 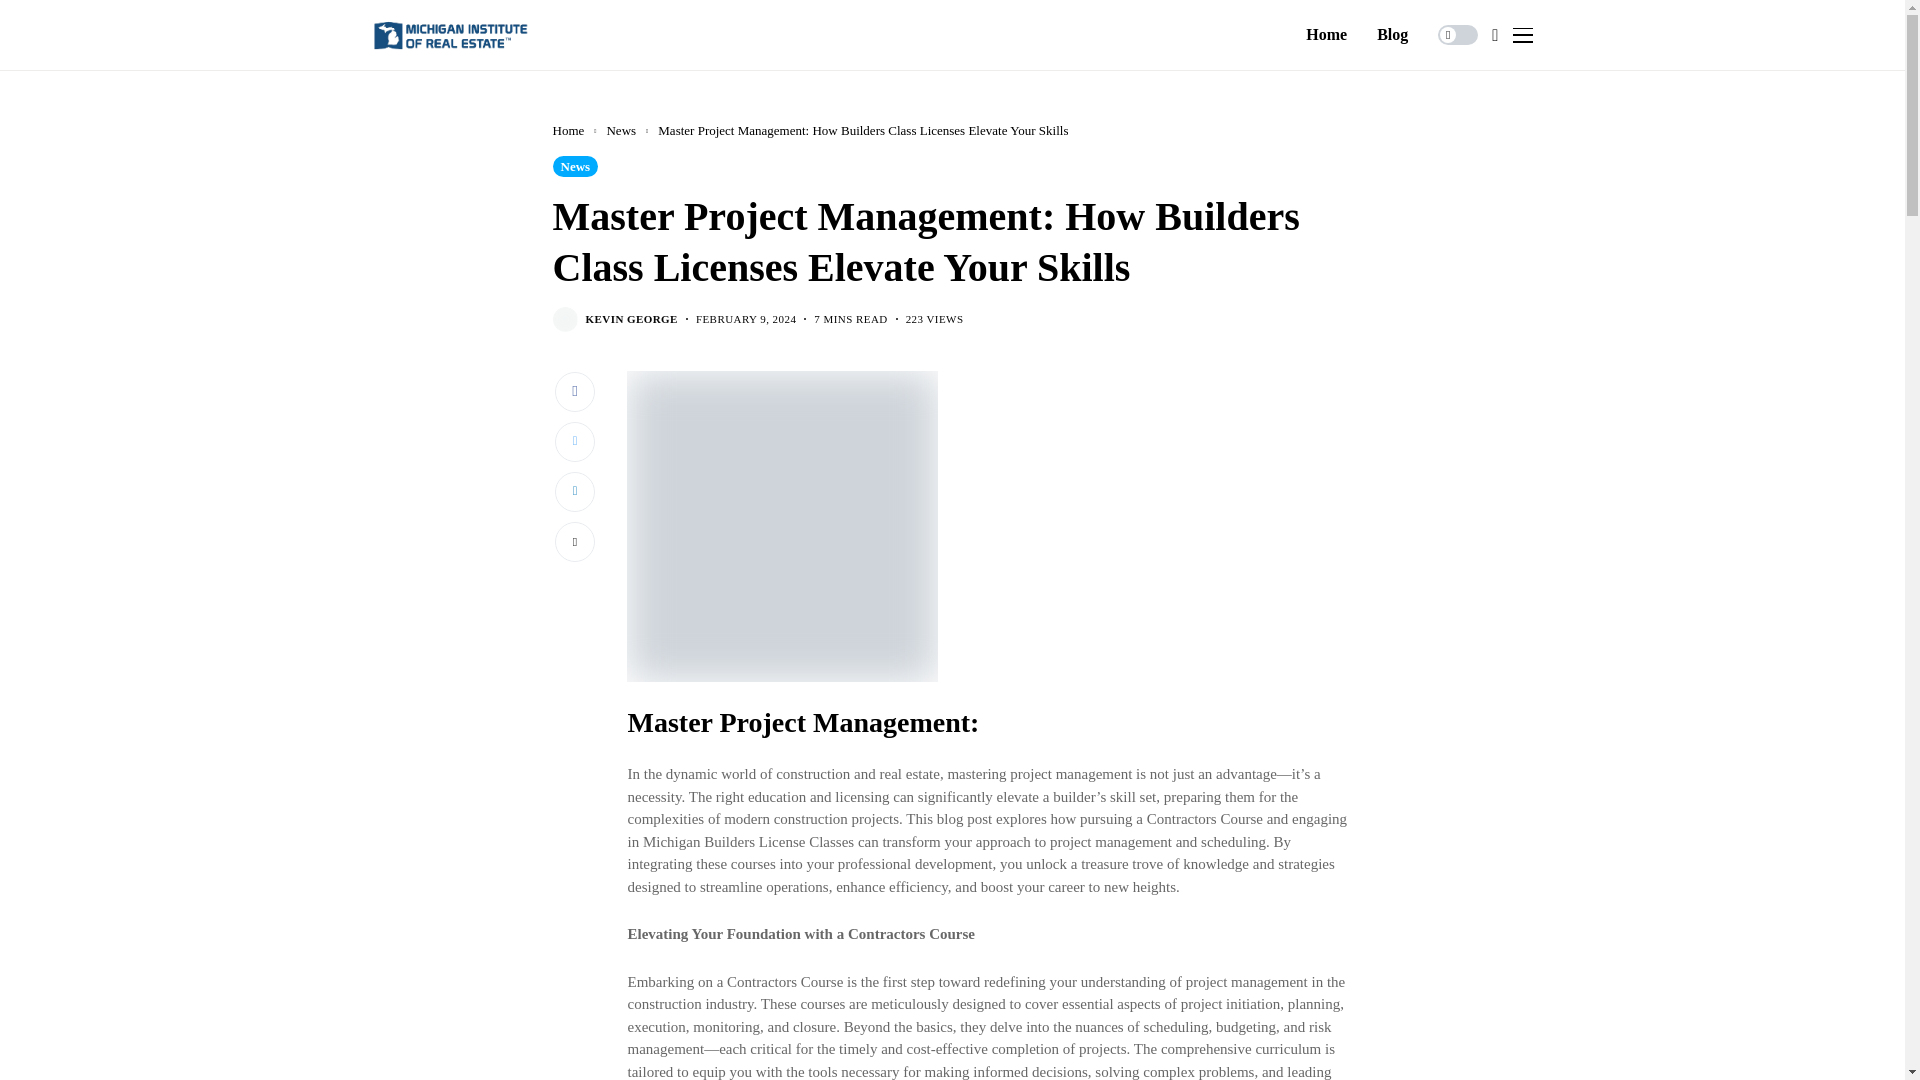 What do you see at coordinates (568, 130) in the screenshot?
I see `Home` at bounding box center [568, 130].